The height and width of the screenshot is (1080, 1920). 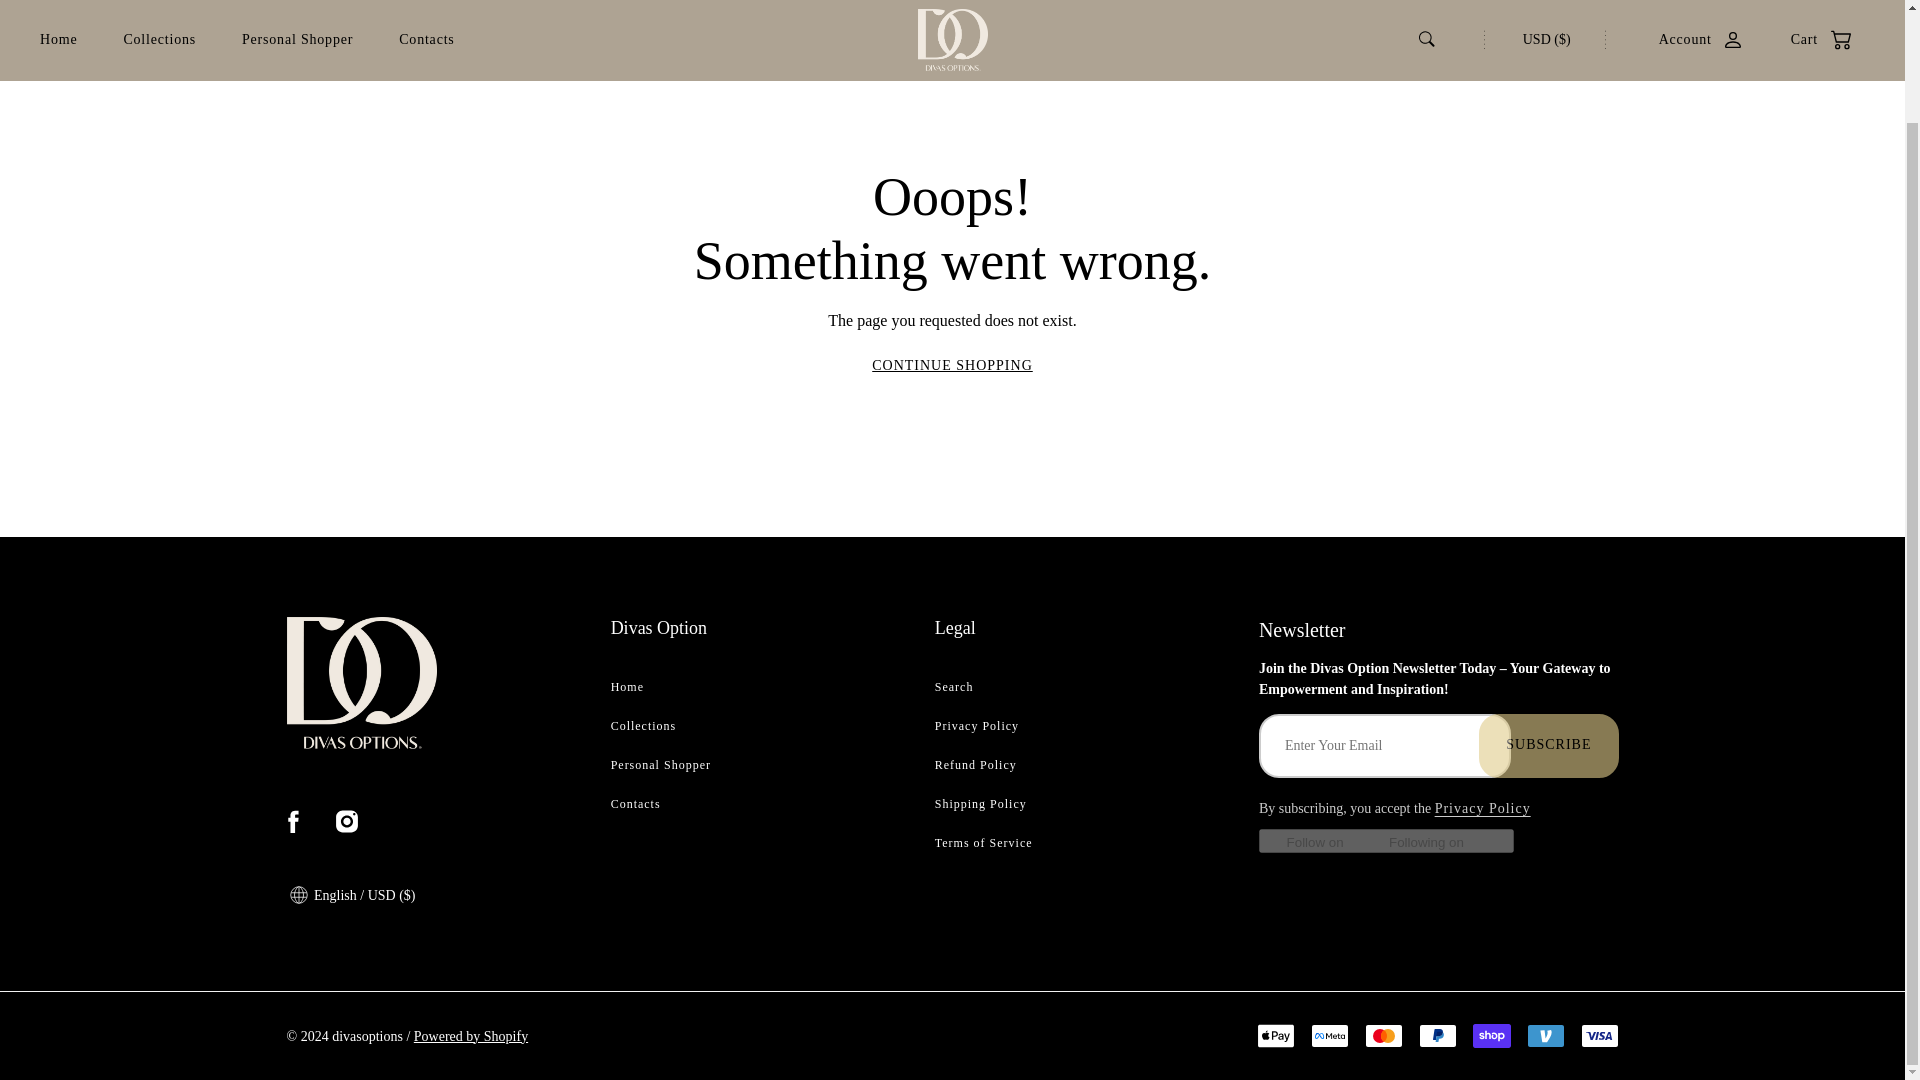 I want to click on Home, so click(x=58, y=2).